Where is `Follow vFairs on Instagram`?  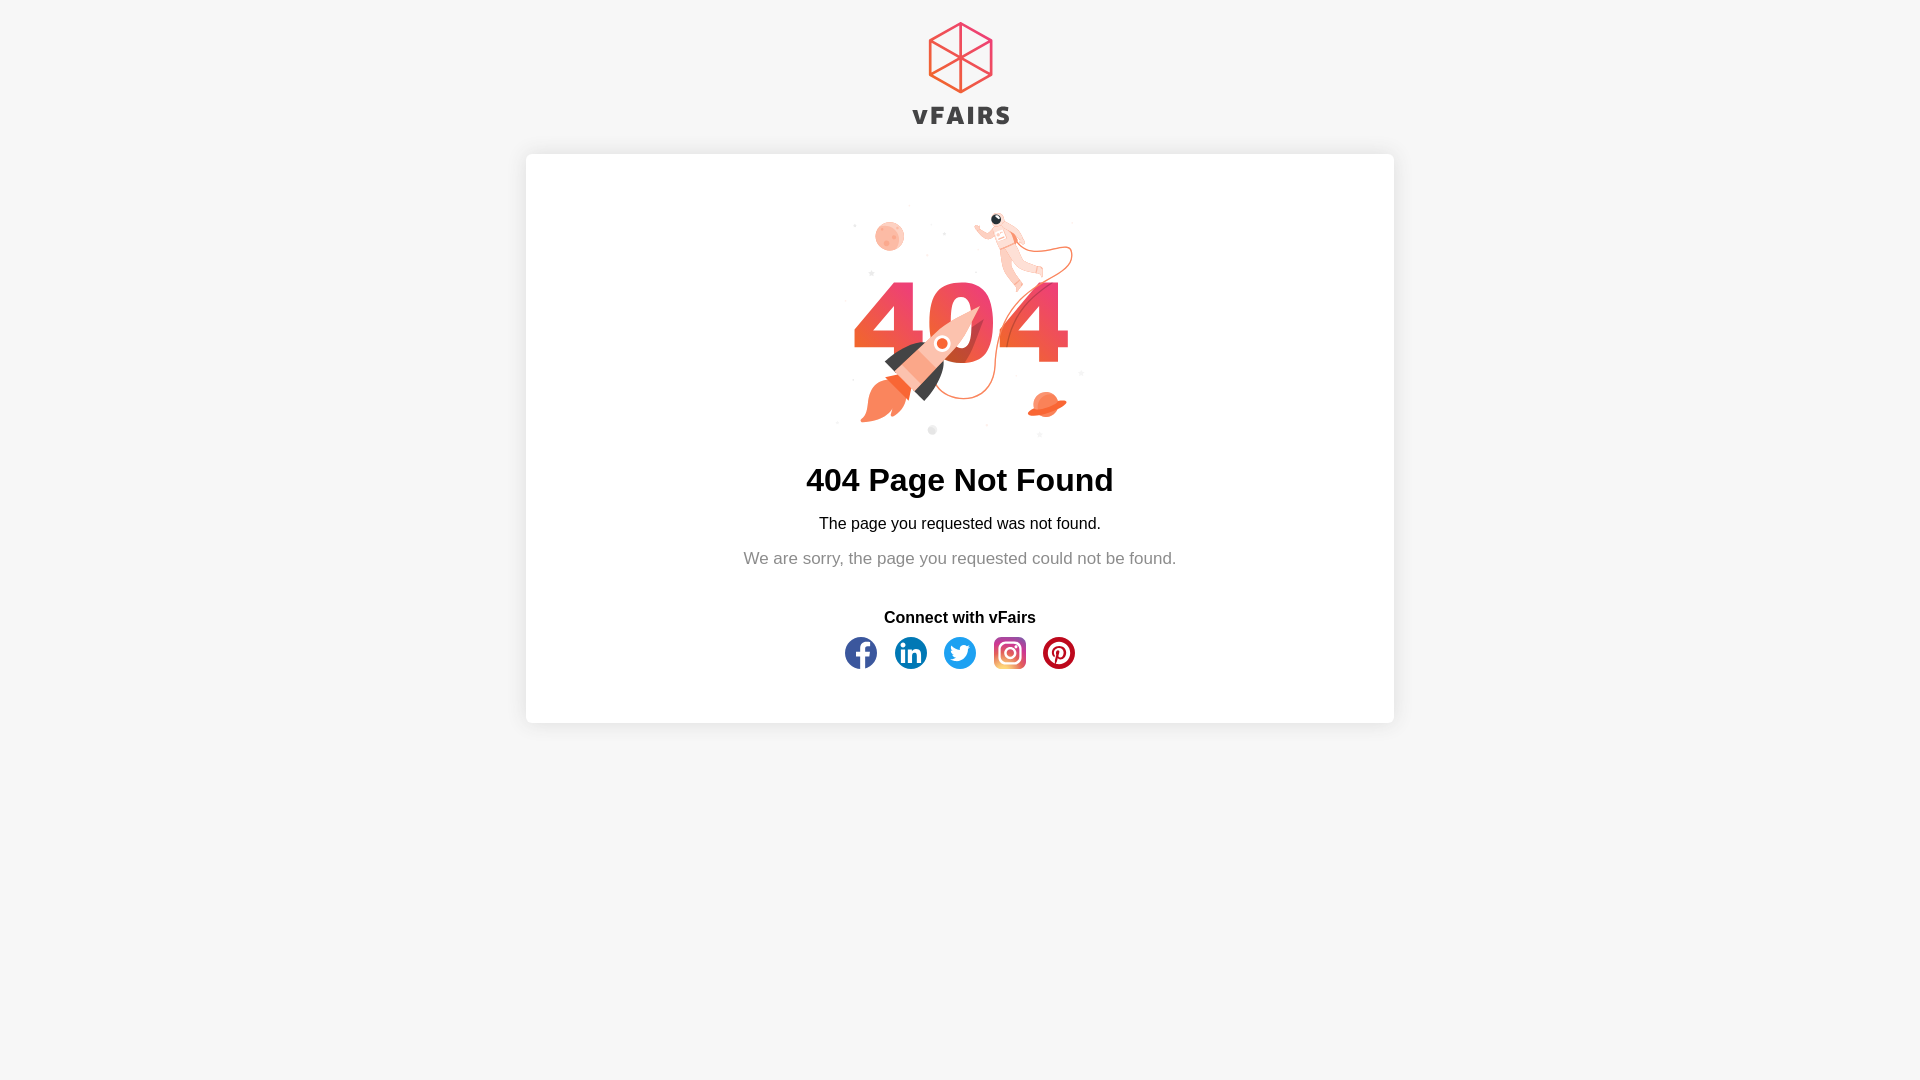 Follow vFairs on Instagram is located at coordinates (1010, 662).